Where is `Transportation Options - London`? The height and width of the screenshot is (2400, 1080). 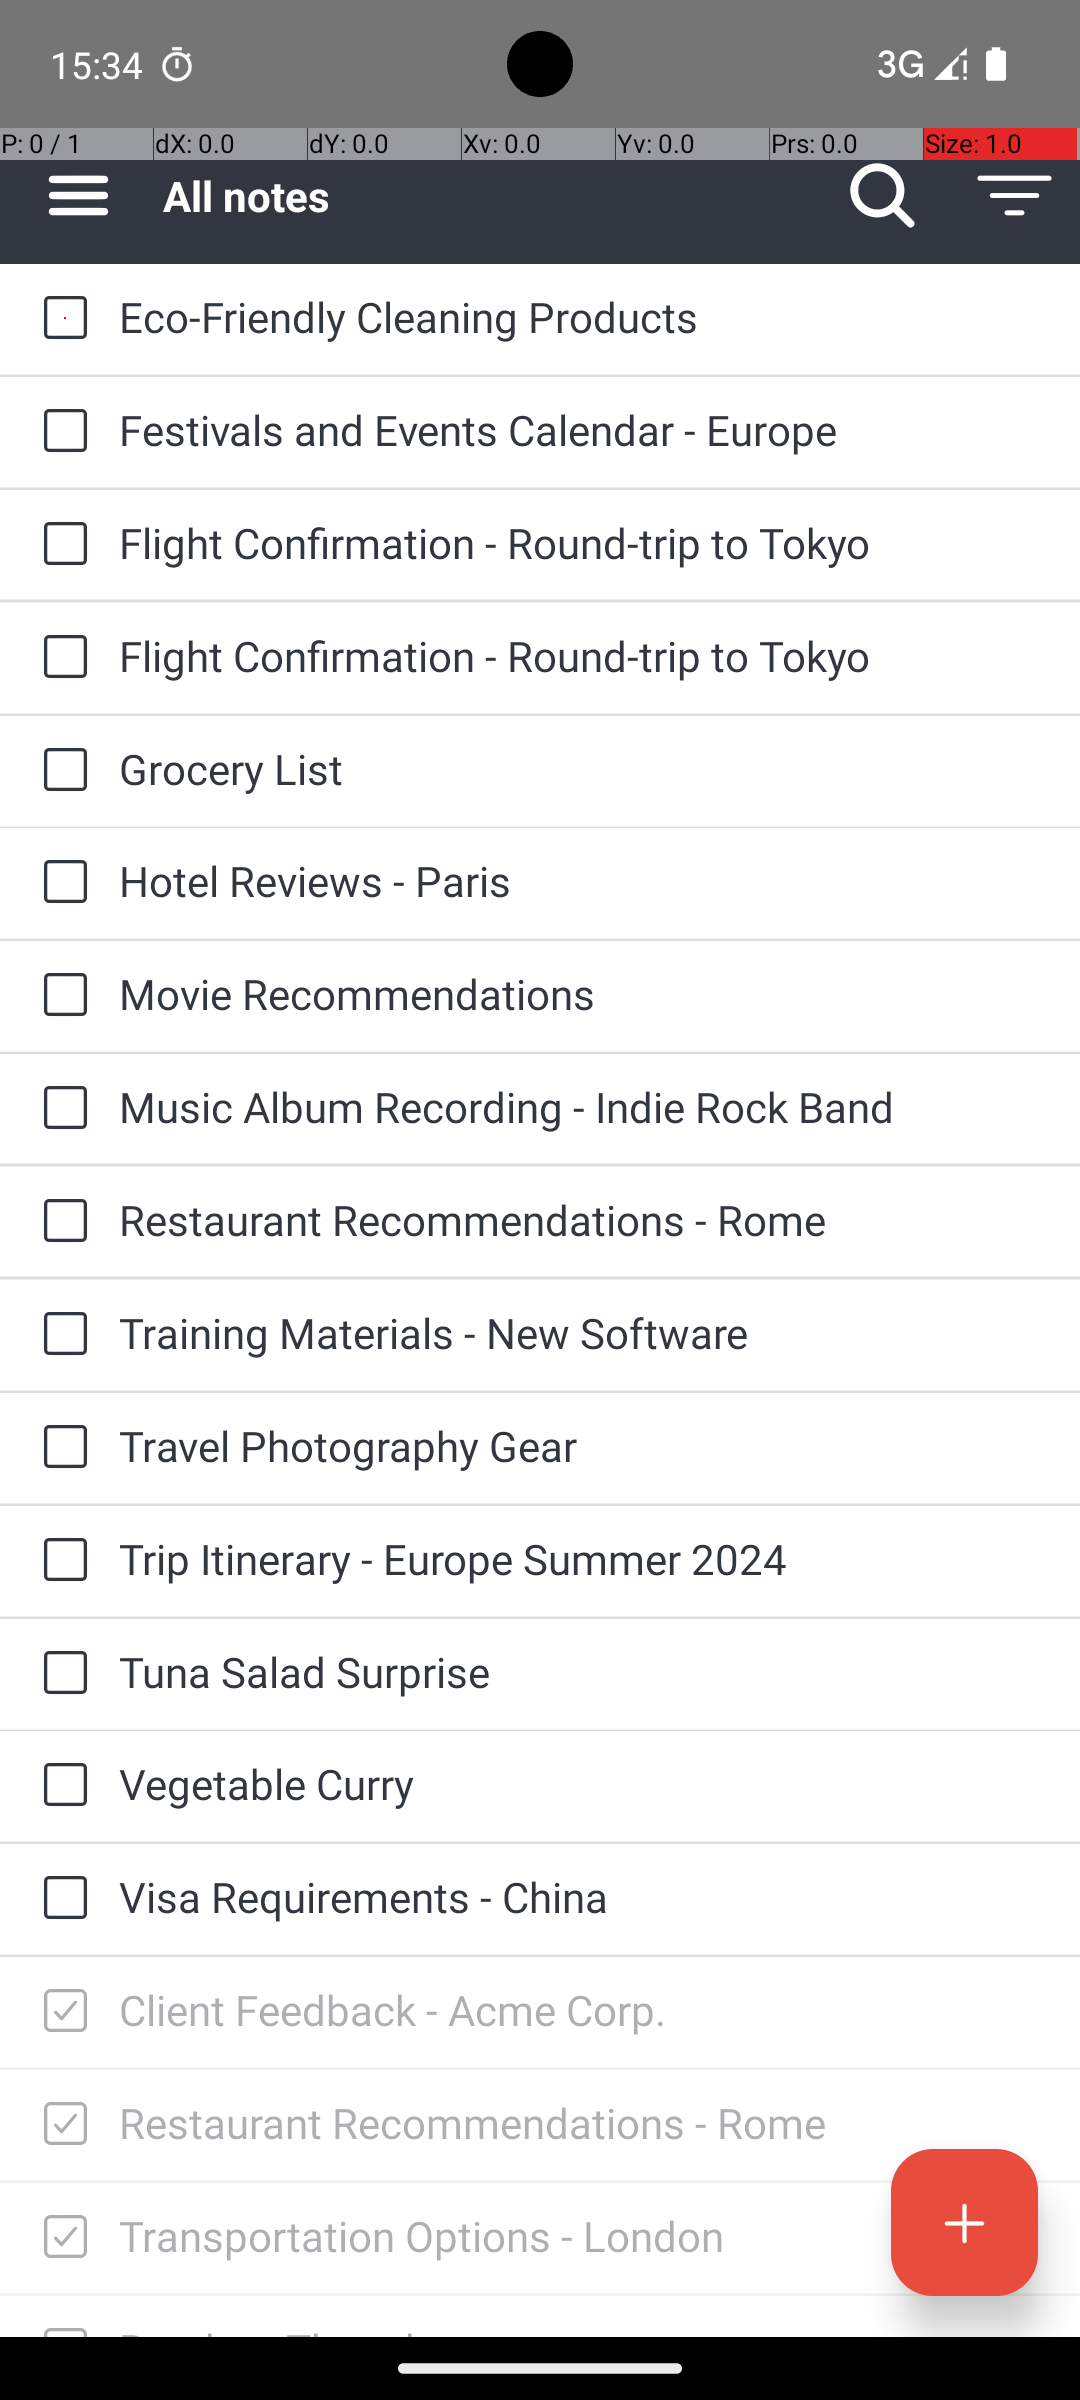 Transportation Options - London is located at coordinates (580, 2236).